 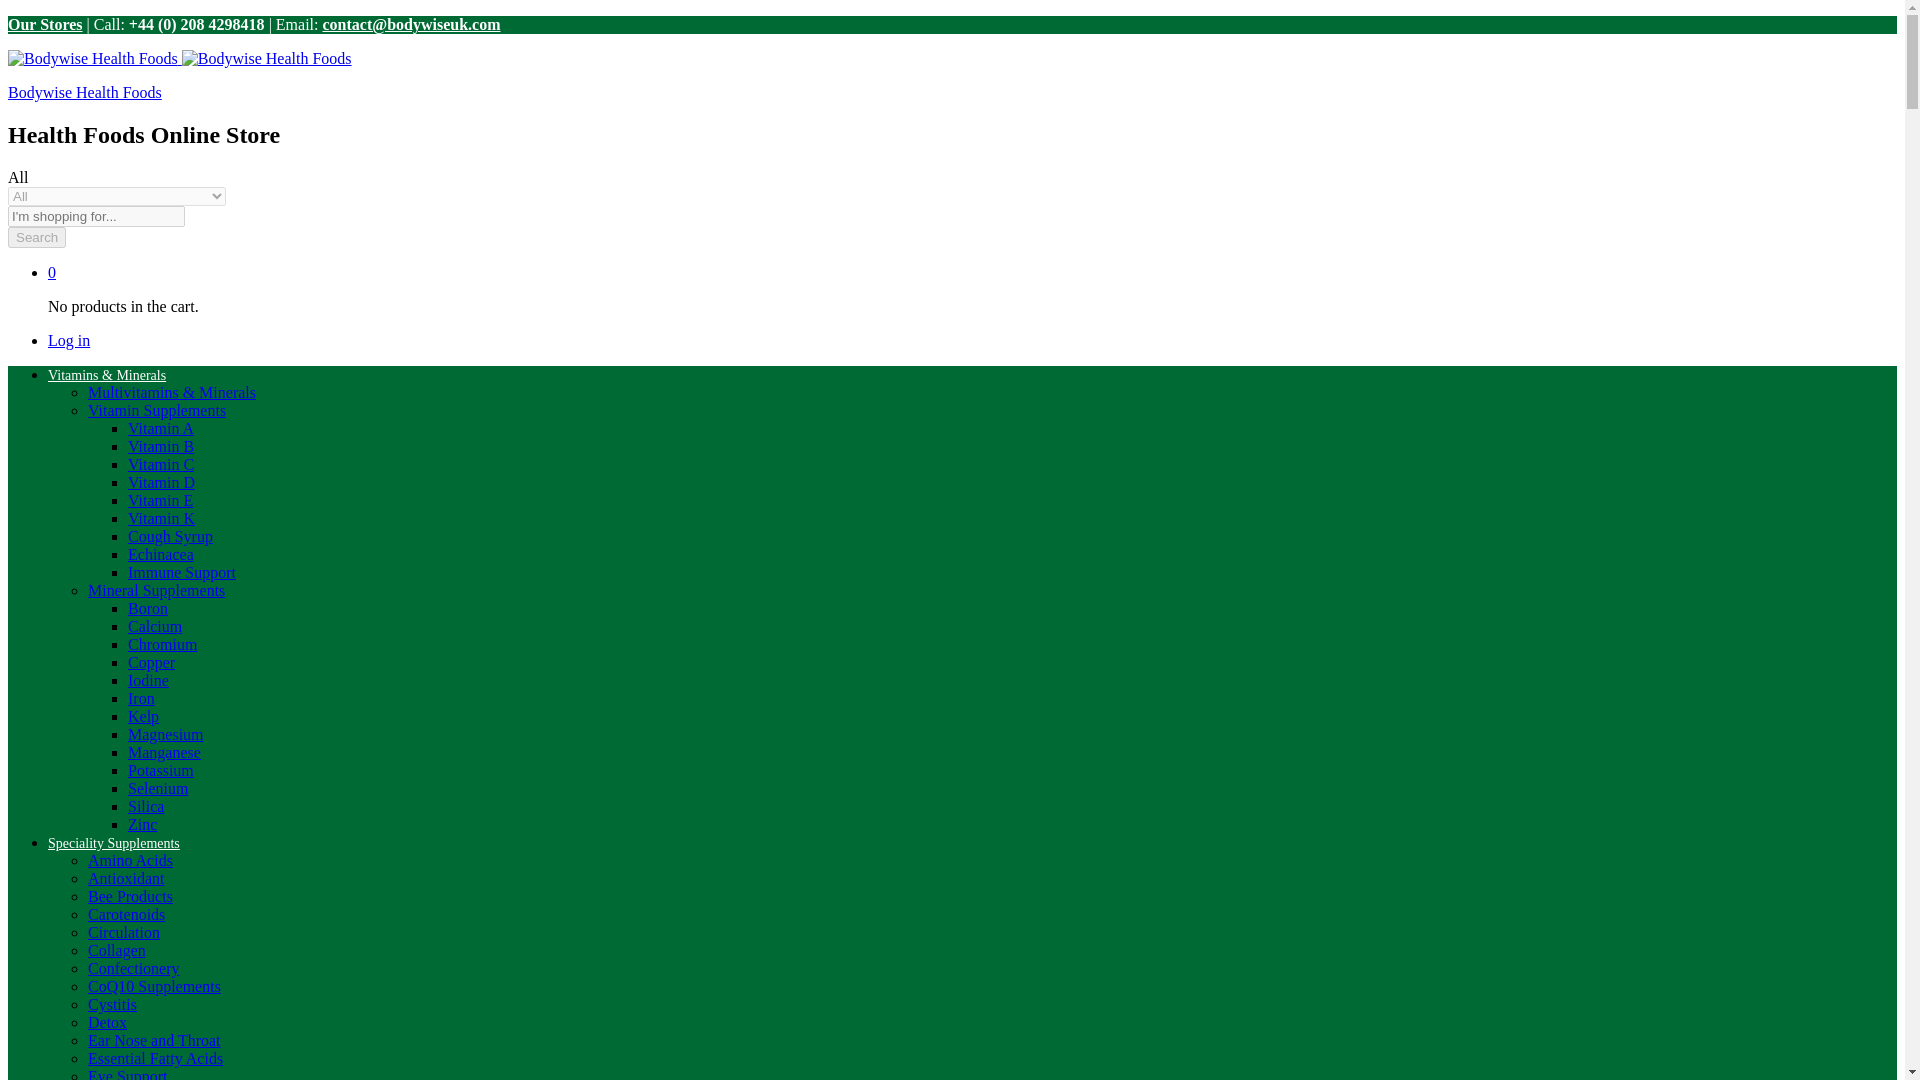 What do you see at coordinates (148, 608) in the screenshot?
I see `Boron` at bounding box center [148, 608].